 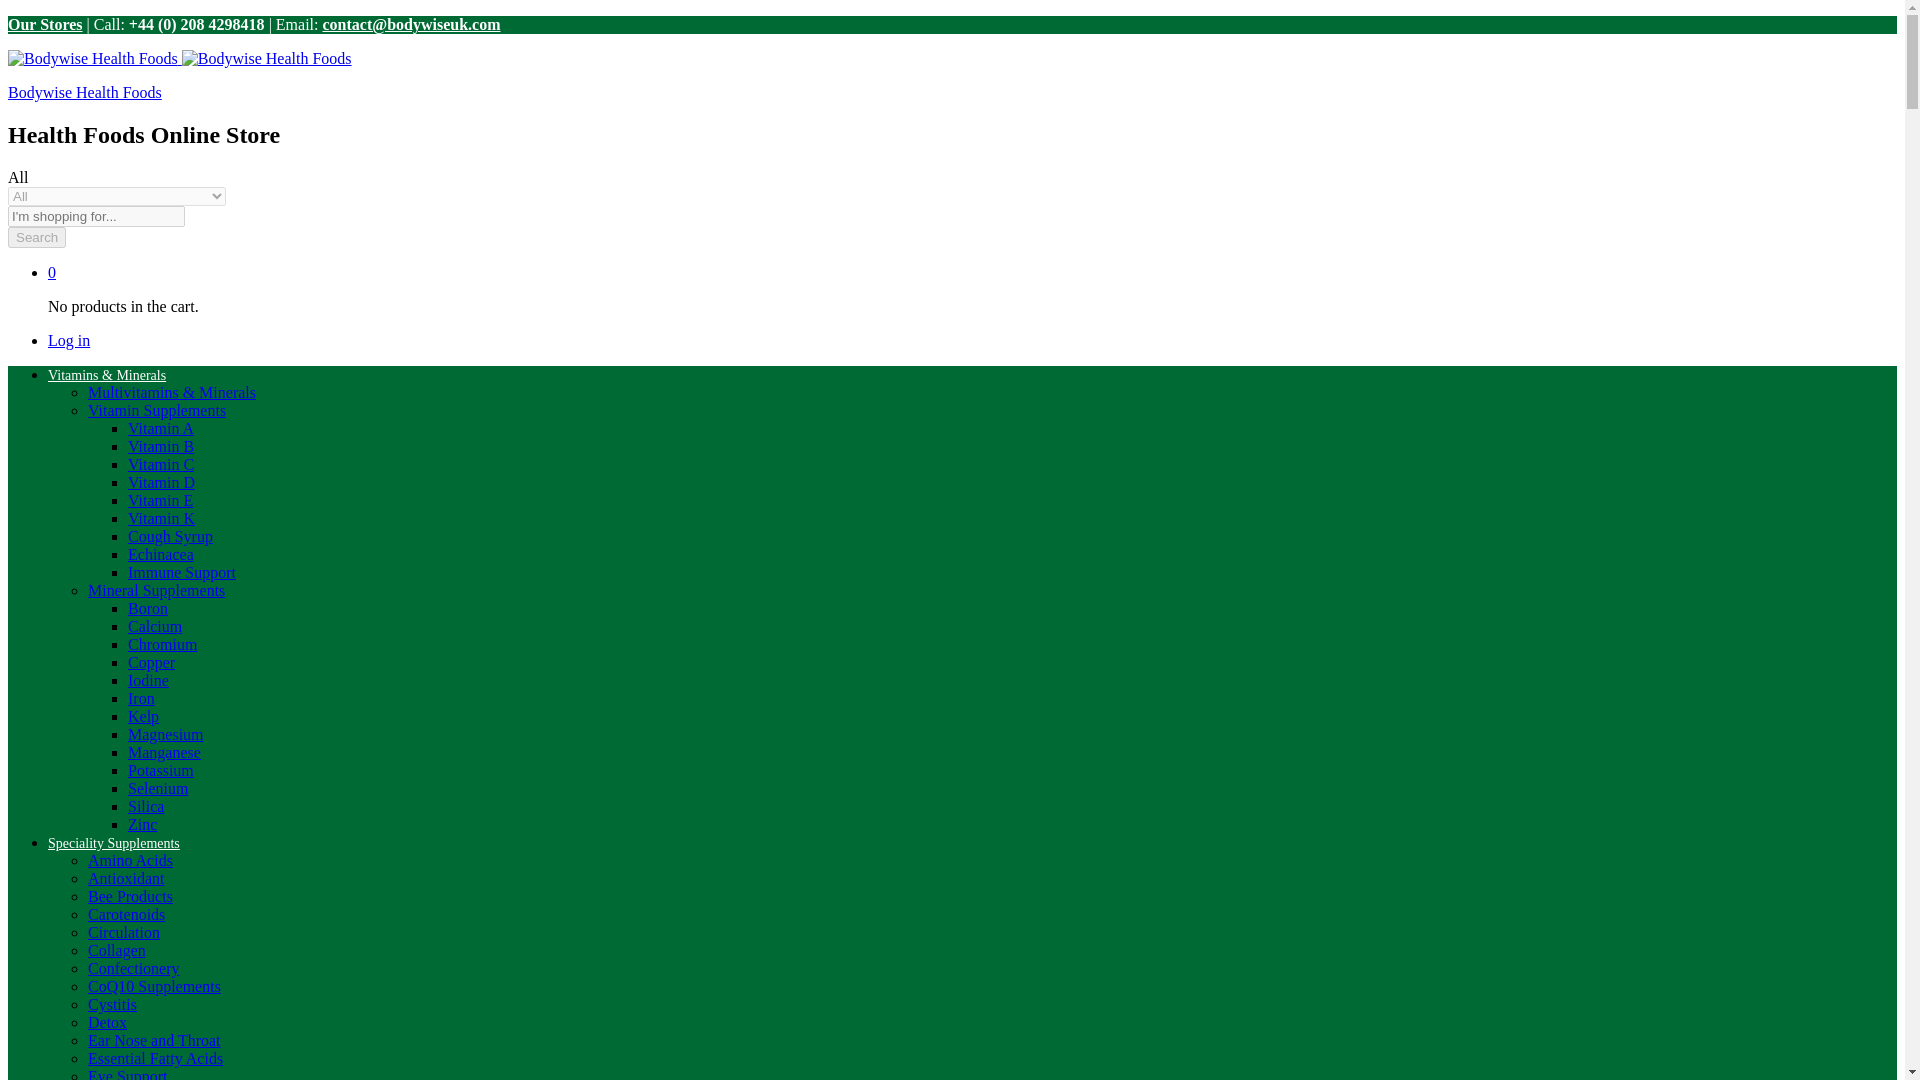 What do you see at coordinates (148, 608) in the screenshot?
I see `Boron` at bounding box center [148, 608].